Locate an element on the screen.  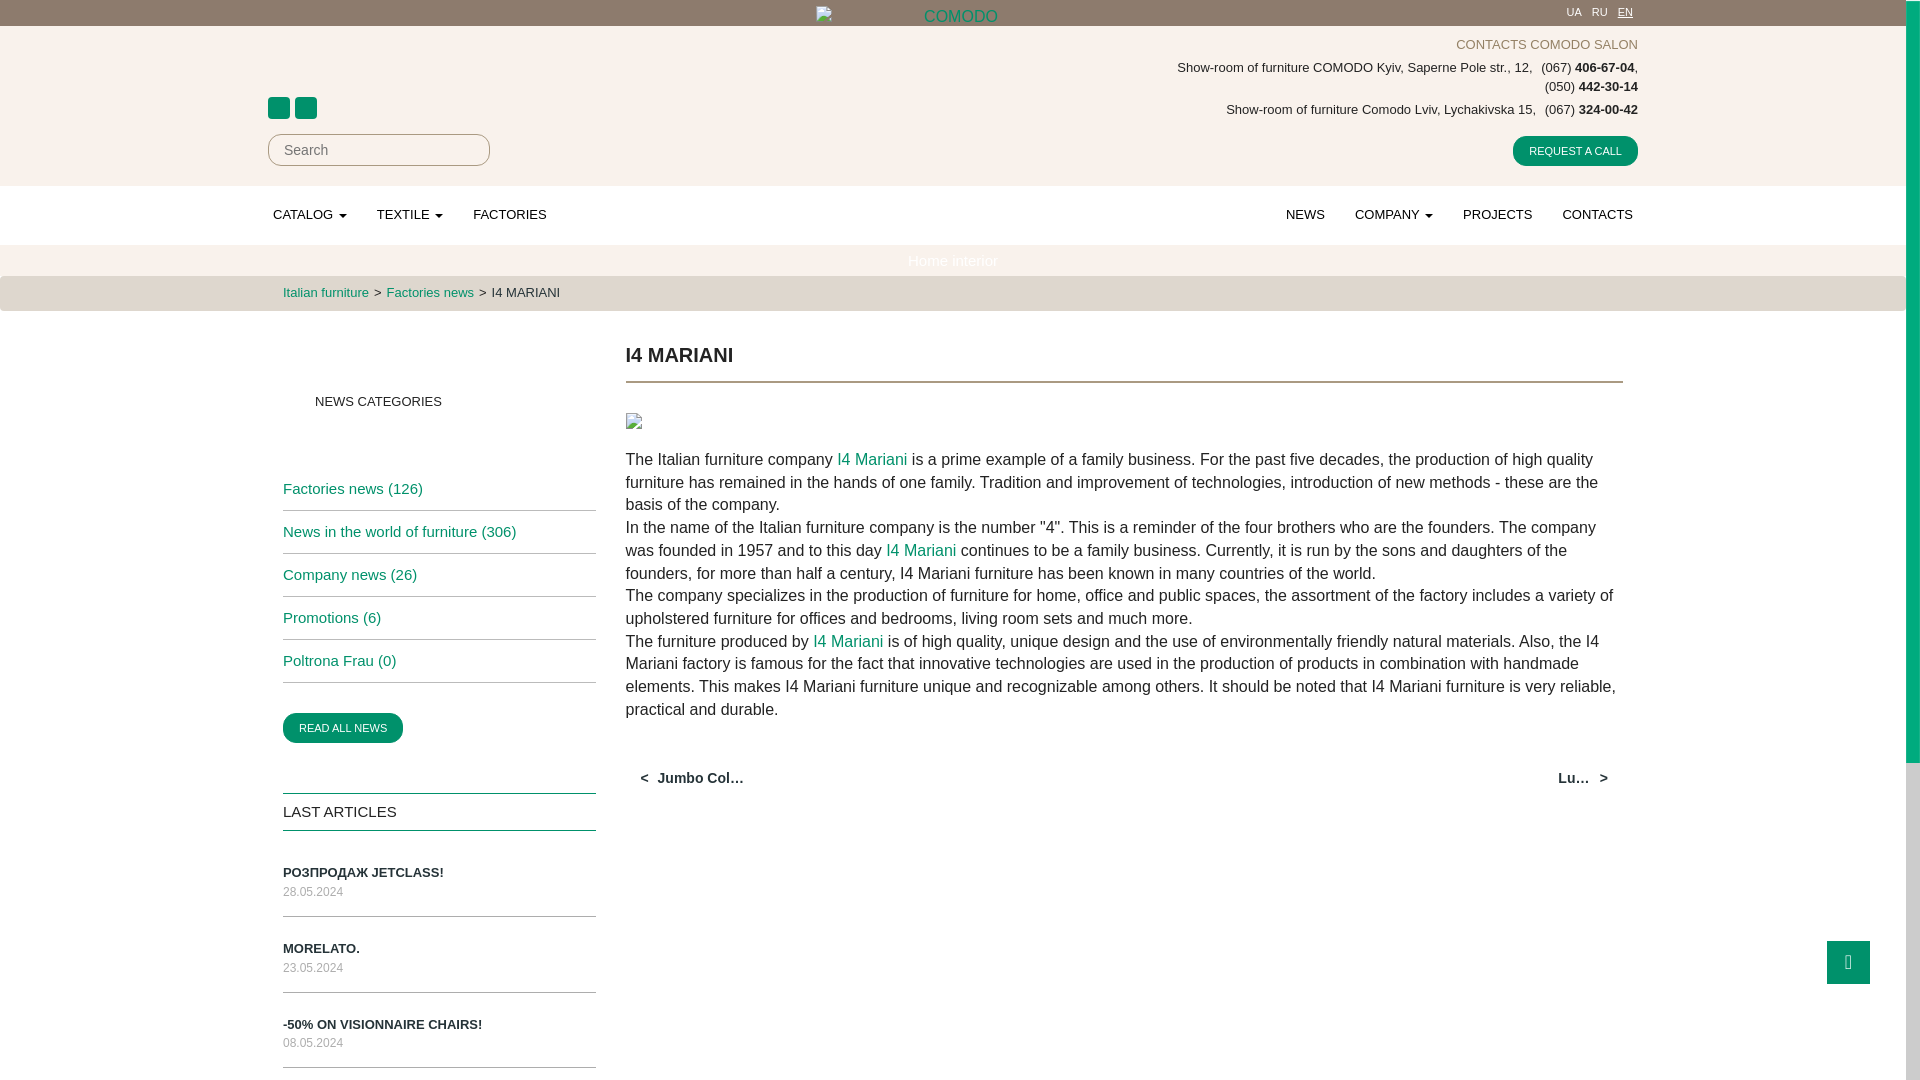
UA is located at coordinates (1574, 12).